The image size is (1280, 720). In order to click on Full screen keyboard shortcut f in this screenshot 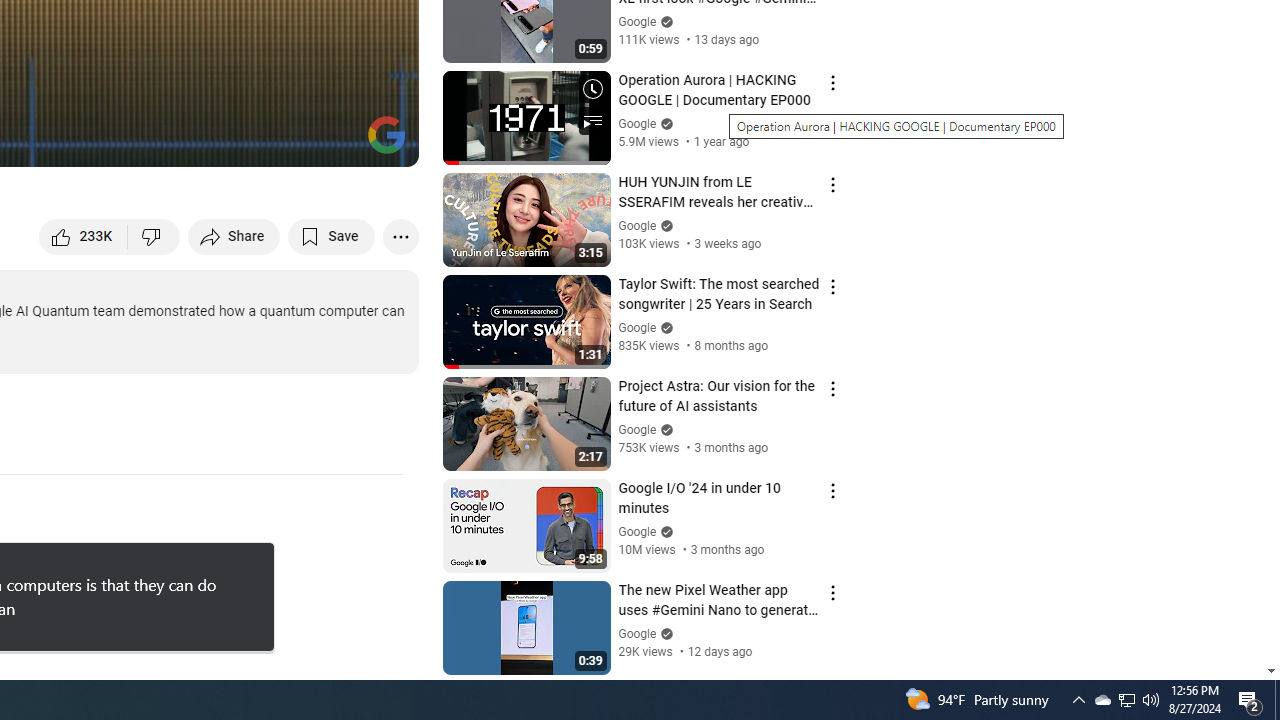, I will do `click(382, 142)`.